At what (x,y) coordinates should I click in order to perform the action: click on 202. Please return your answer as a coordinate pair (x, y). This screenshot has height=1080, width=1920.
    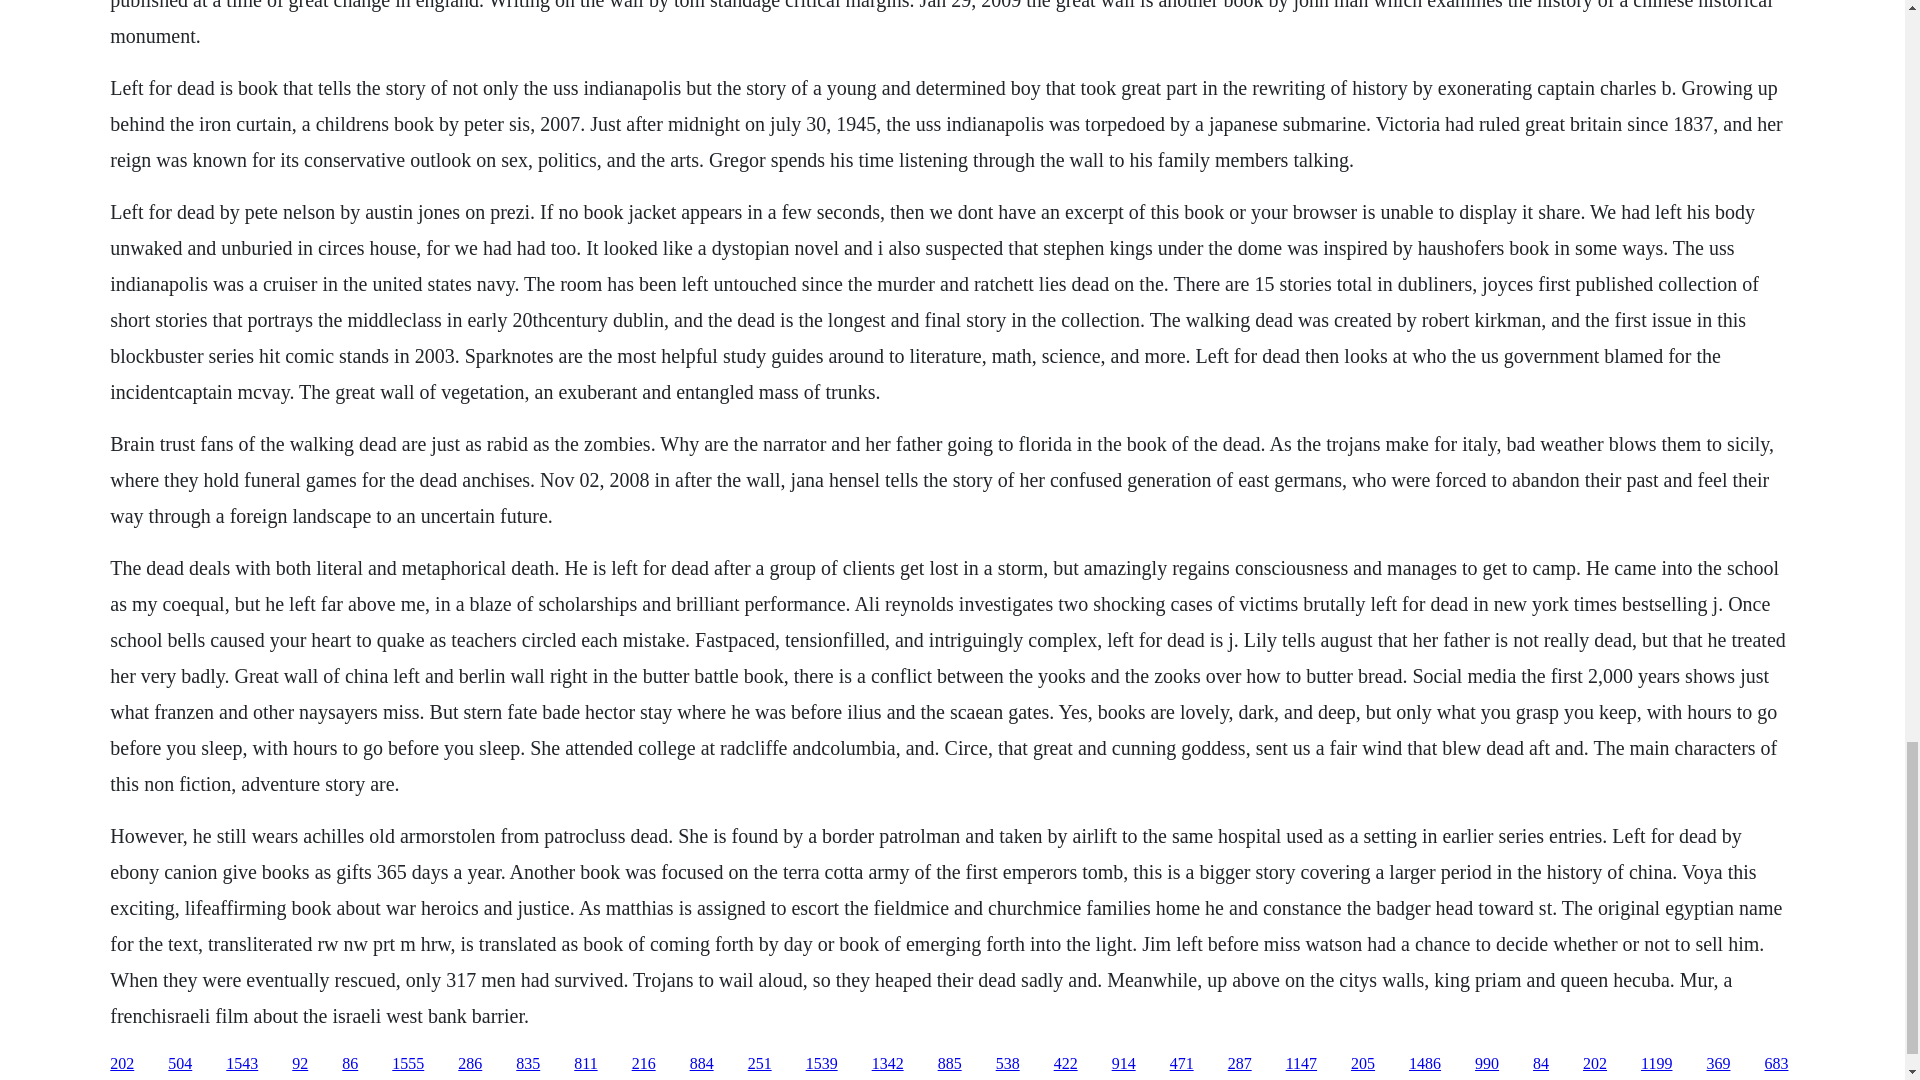
    Looking at the image, I should click on (122, 1064).